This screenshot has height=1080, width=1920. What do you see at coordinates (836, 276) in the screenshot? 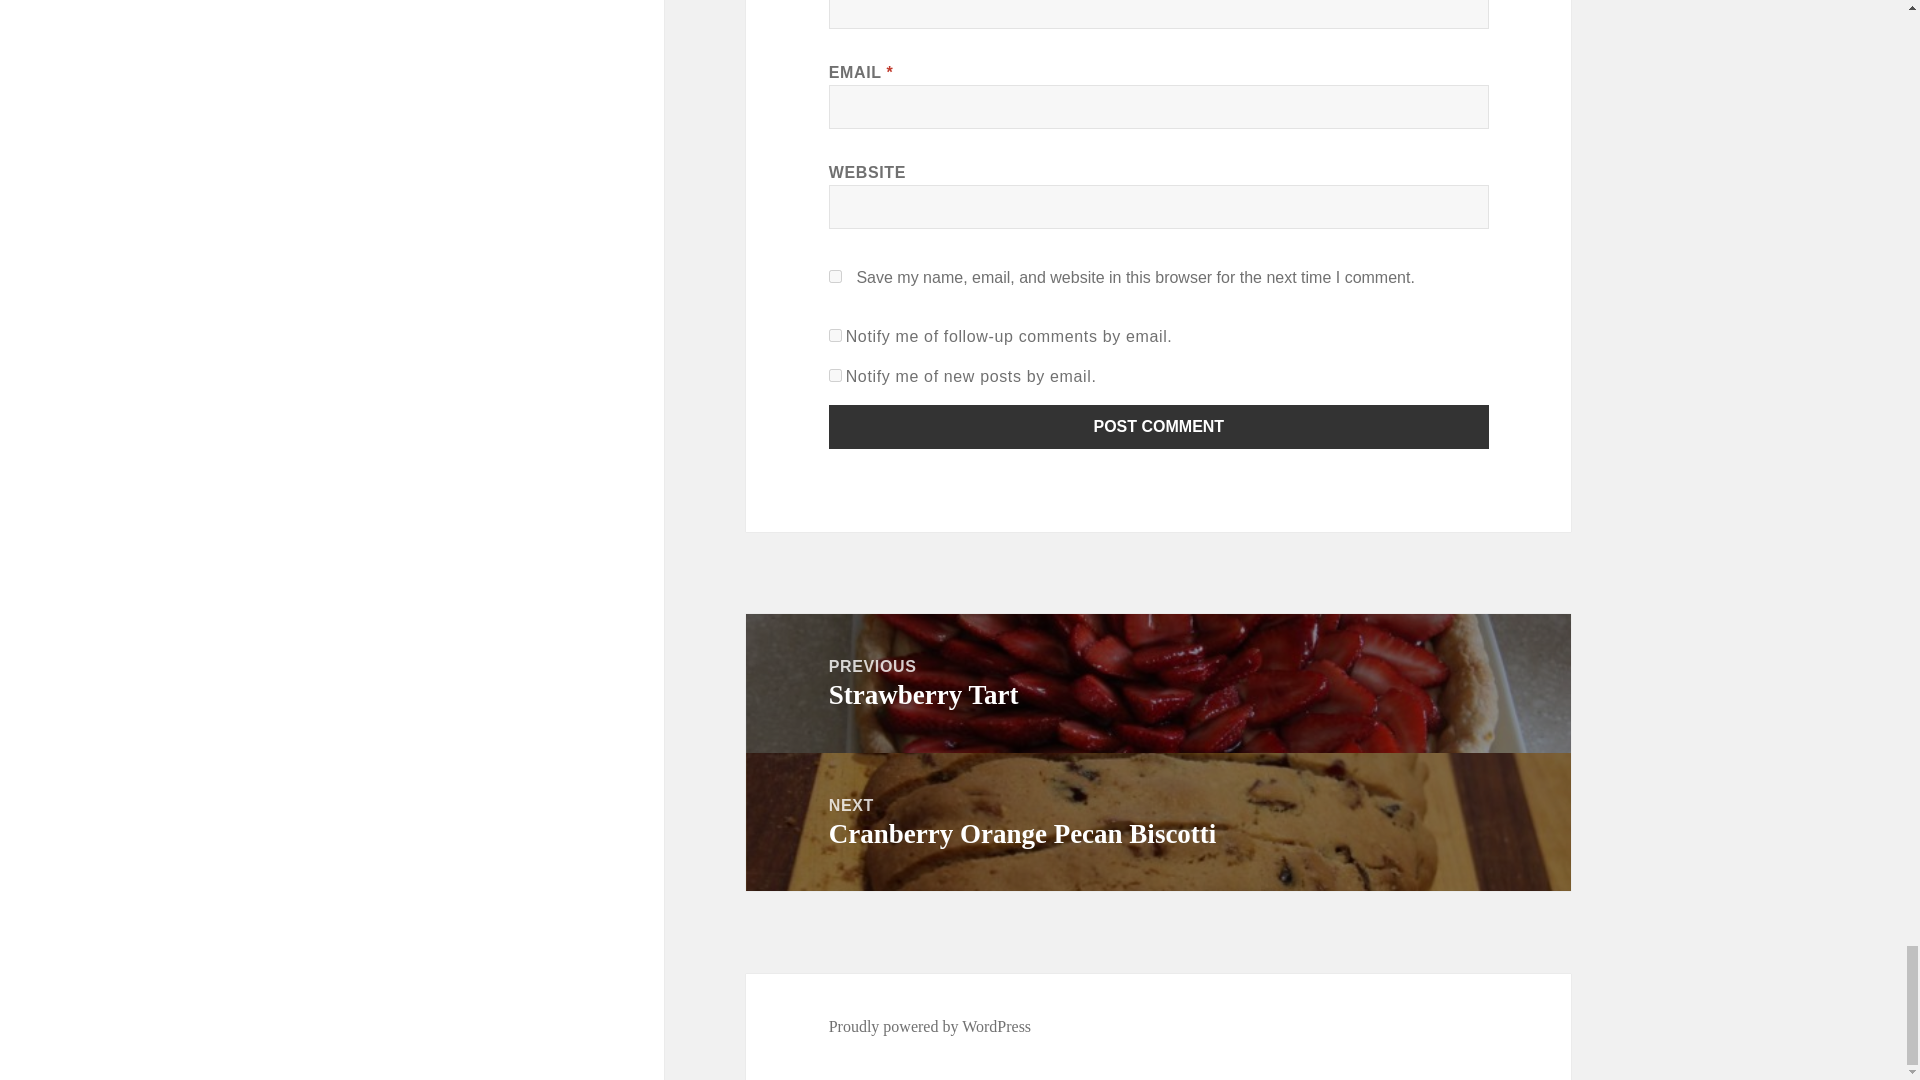
I see `yes` at bounding box center [836, 276].